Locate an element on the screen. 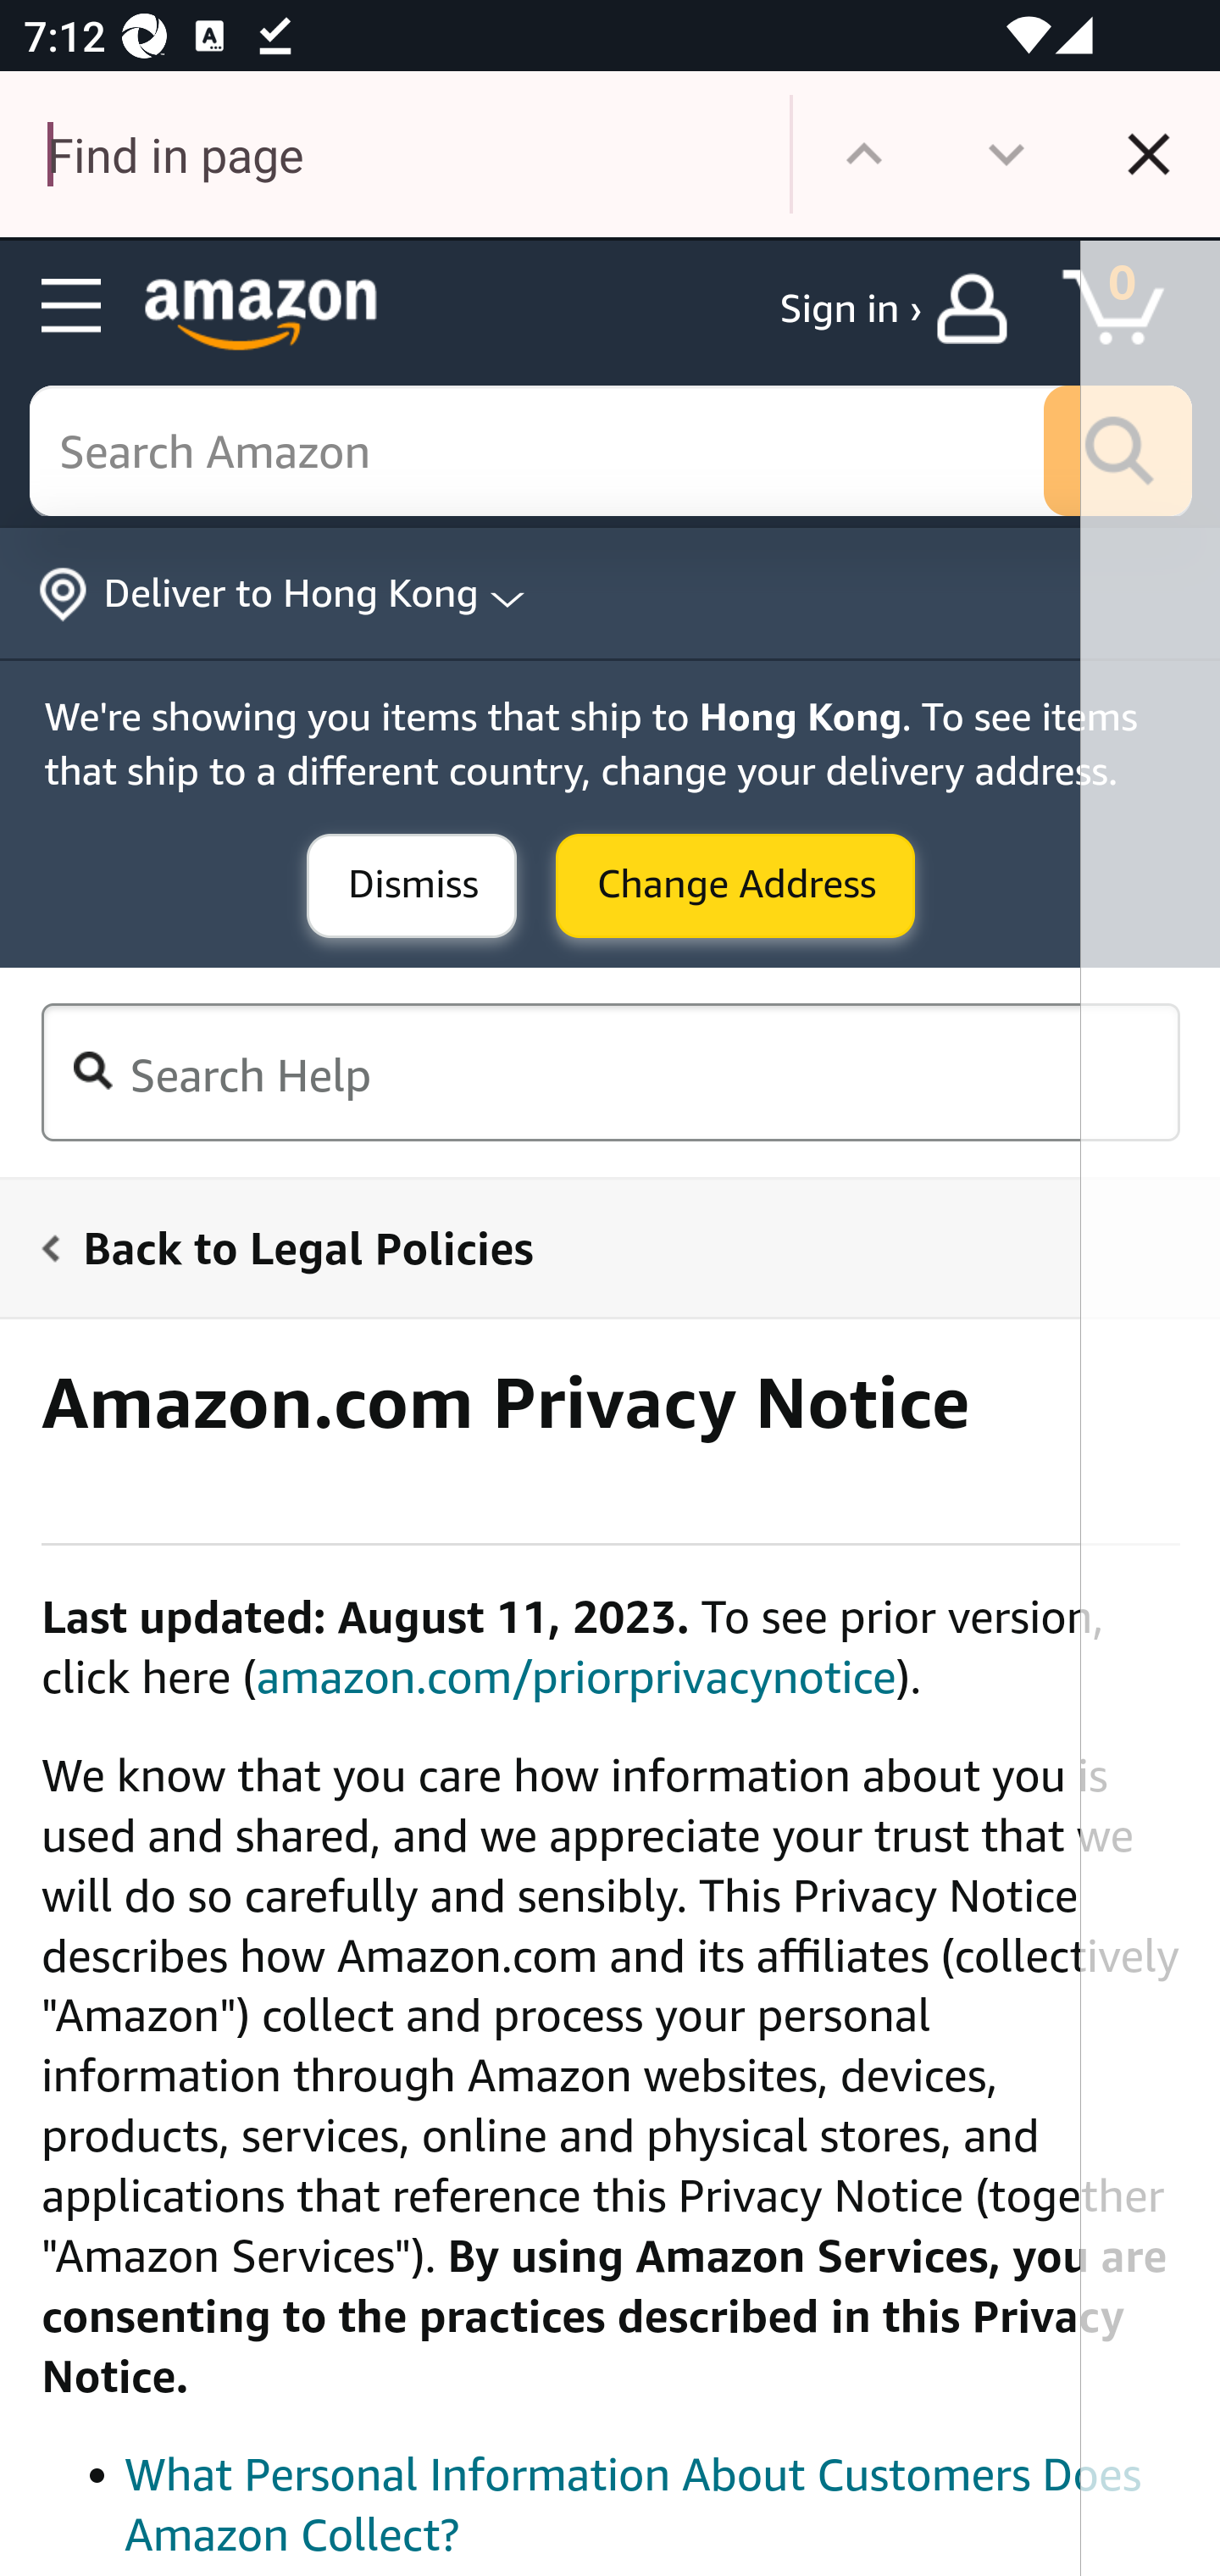 The image size is (1220, 2576). Close is located at coordinates (1149, 154).